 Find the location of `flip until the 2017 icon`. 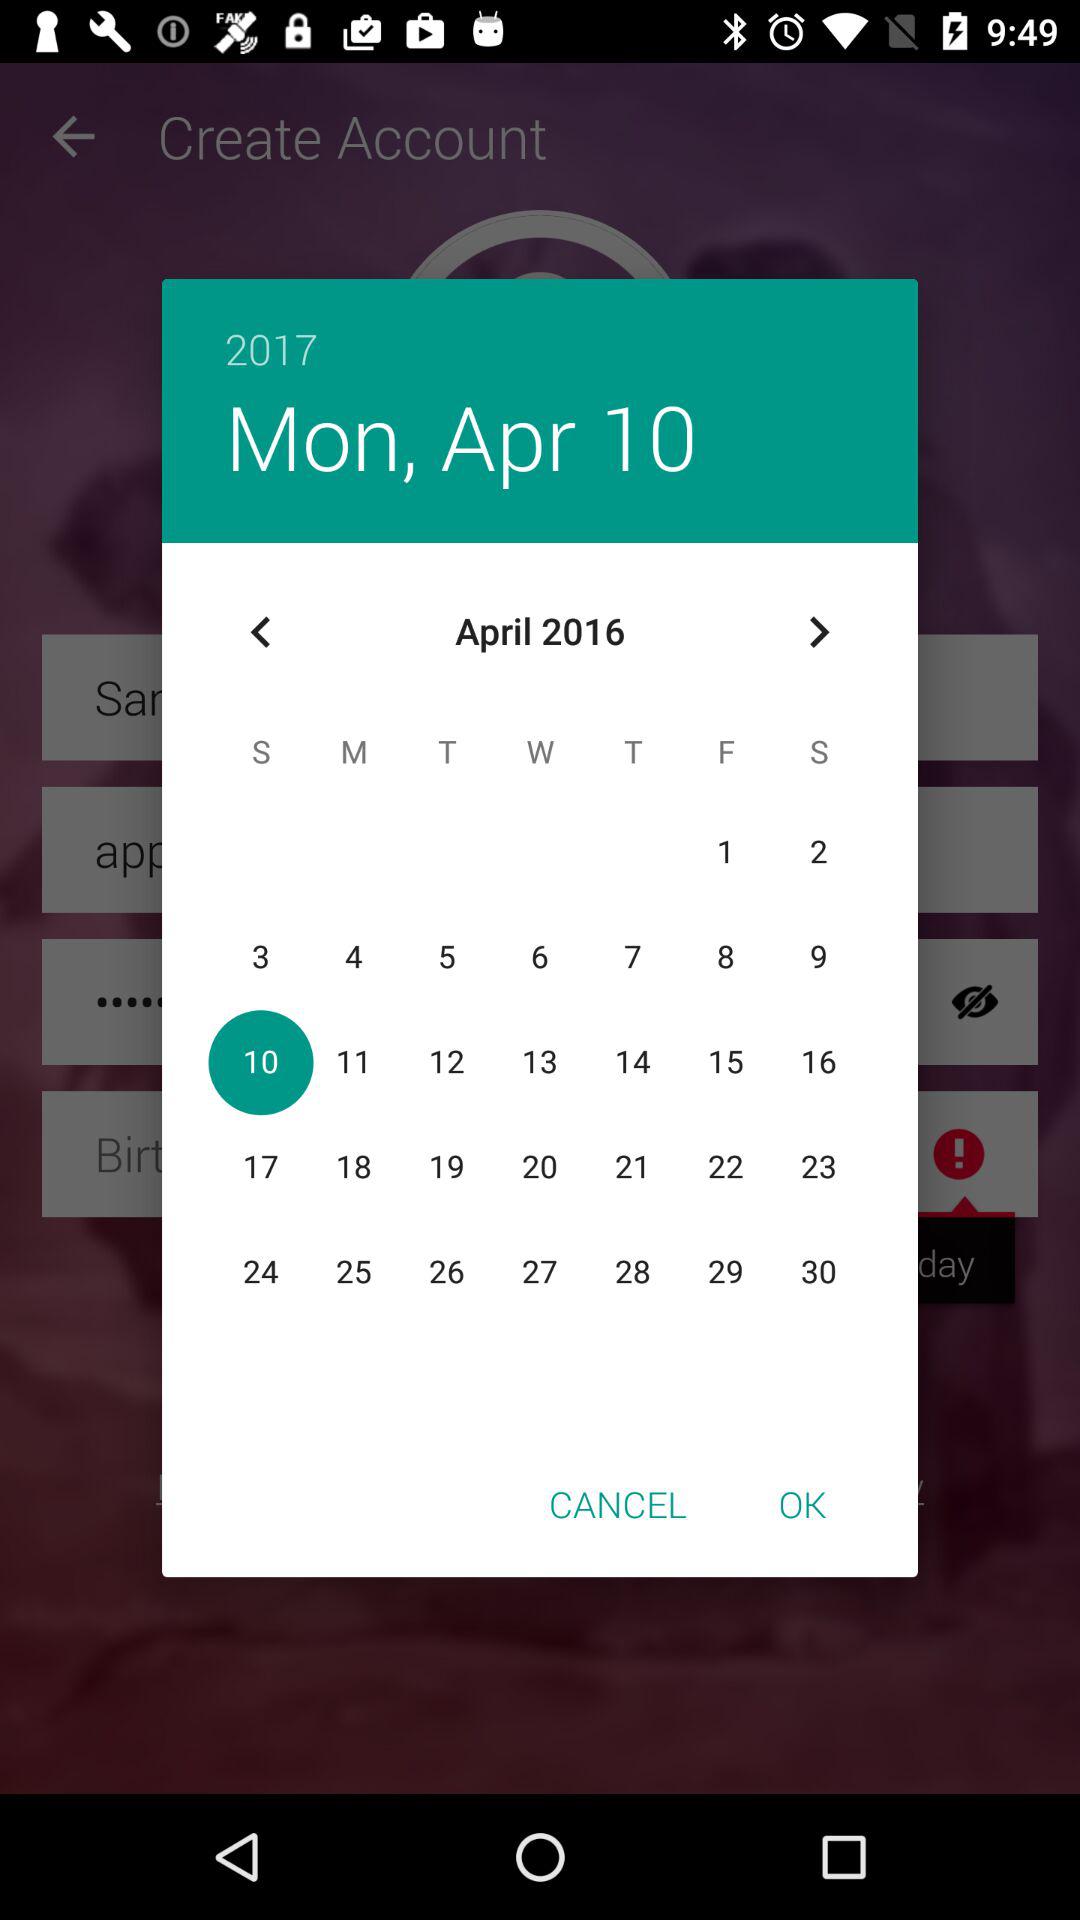

flip until the 2017 icon is located at coordinates (540, 328).